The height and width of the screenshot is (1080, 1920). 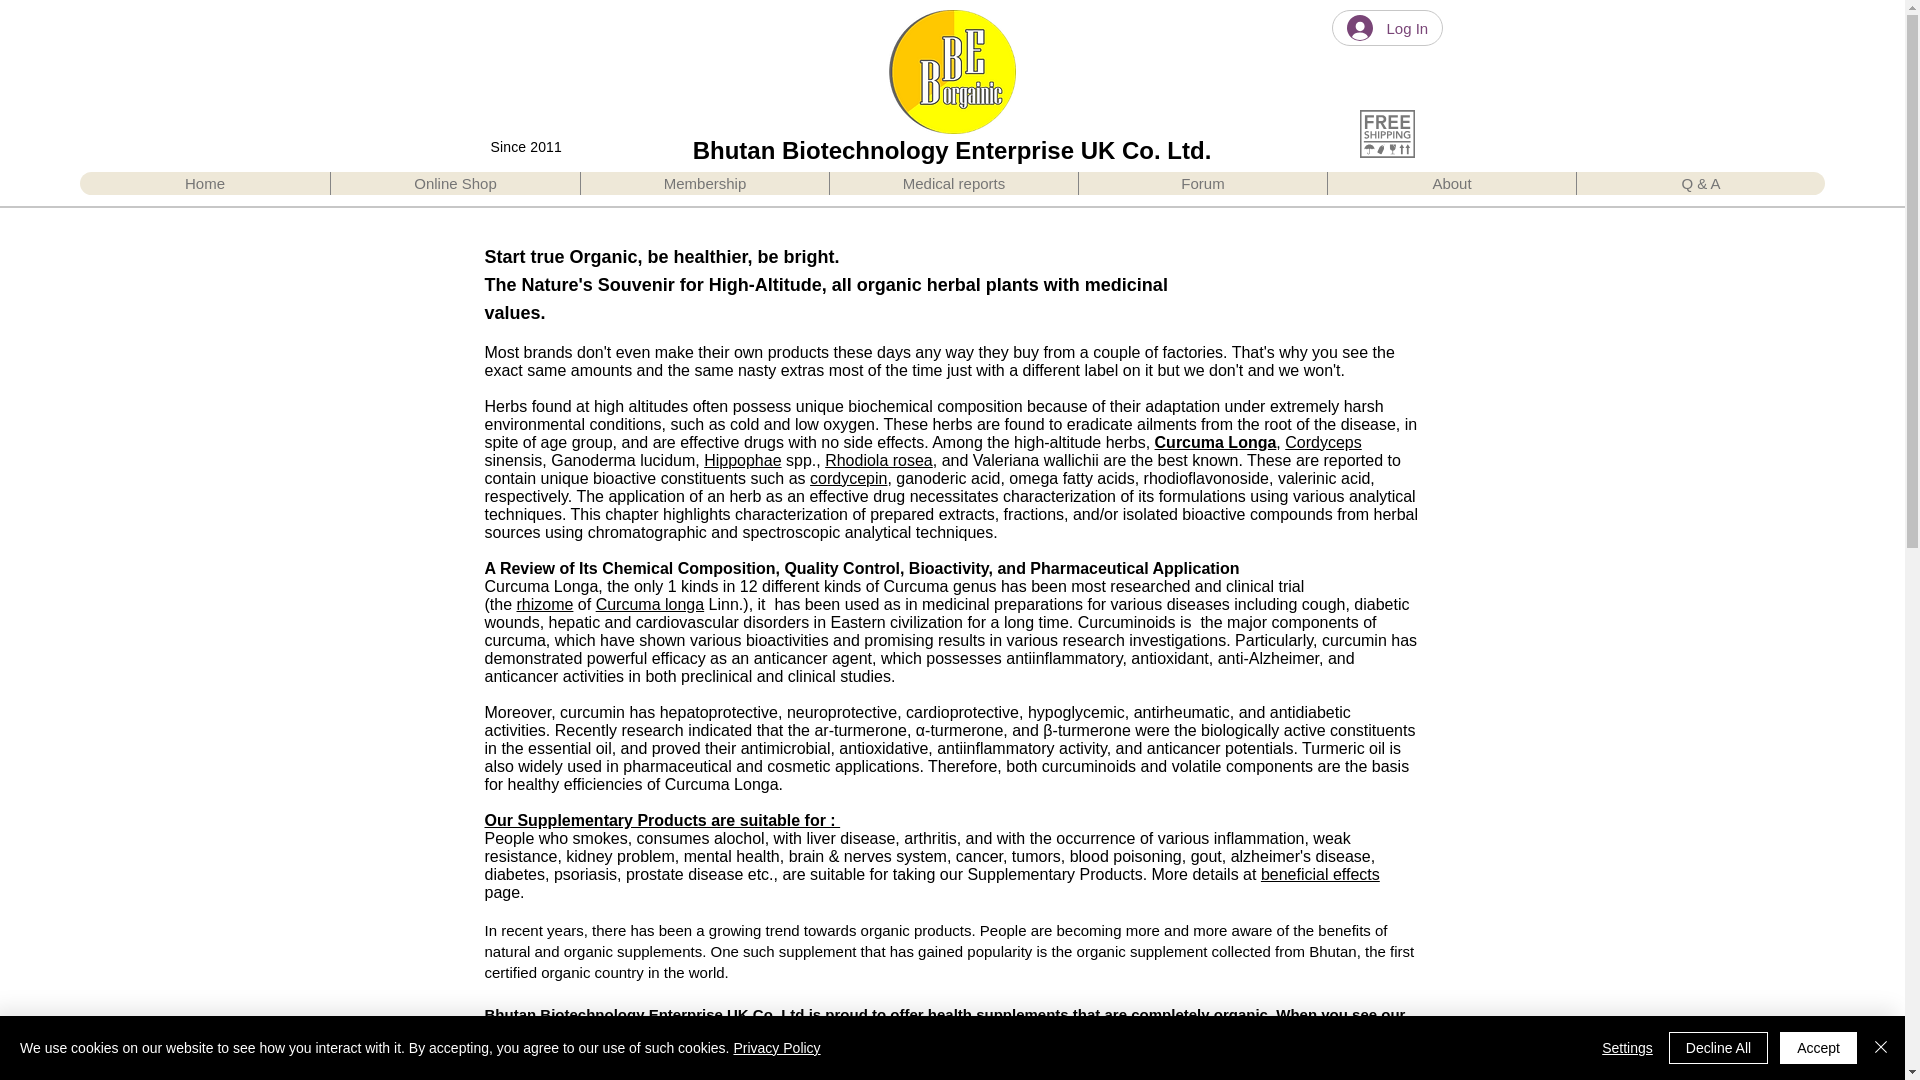 What do you see at coordinates (1718, 1048) in the screenshot?
I see `Decline All` at bounding box center [1718, 1048].